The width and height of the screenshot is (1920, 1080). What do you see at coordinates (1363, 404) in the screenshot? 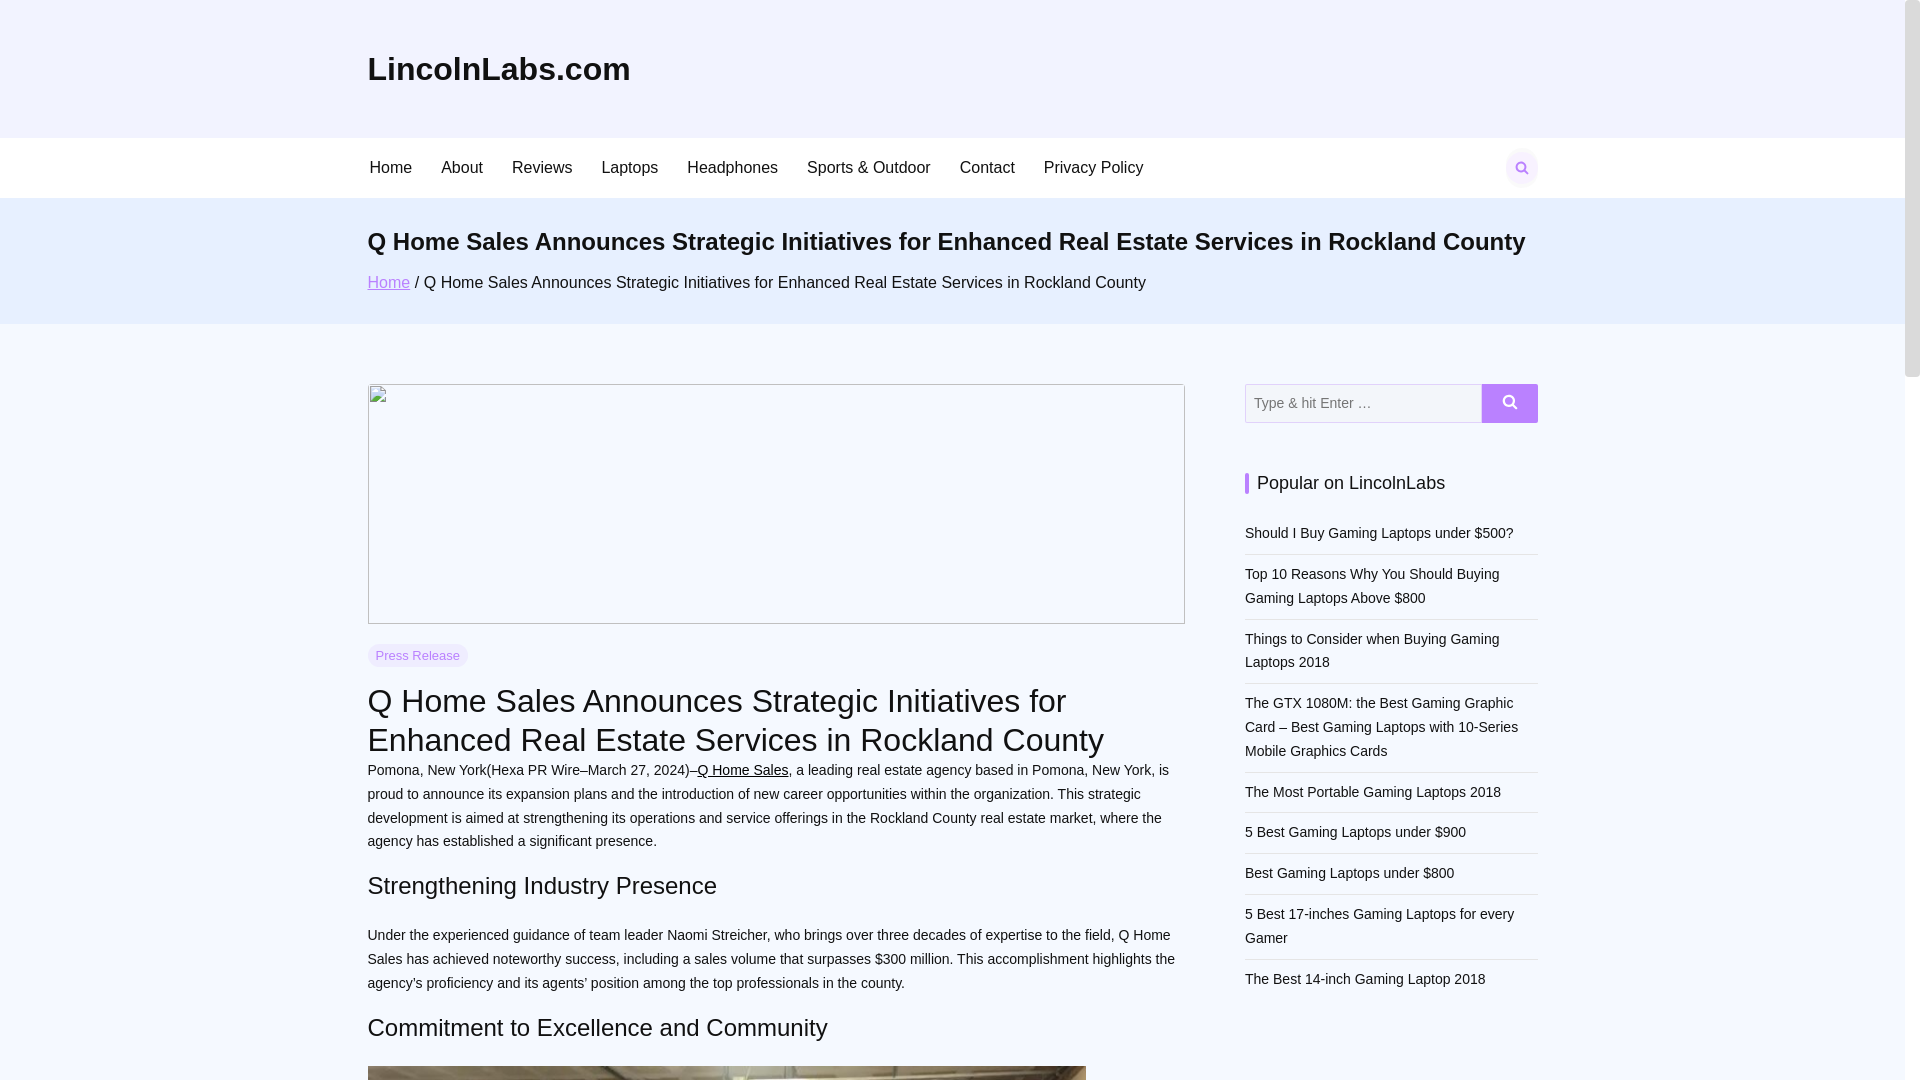
I see `Search for:` at bounding box center [1363, 404].